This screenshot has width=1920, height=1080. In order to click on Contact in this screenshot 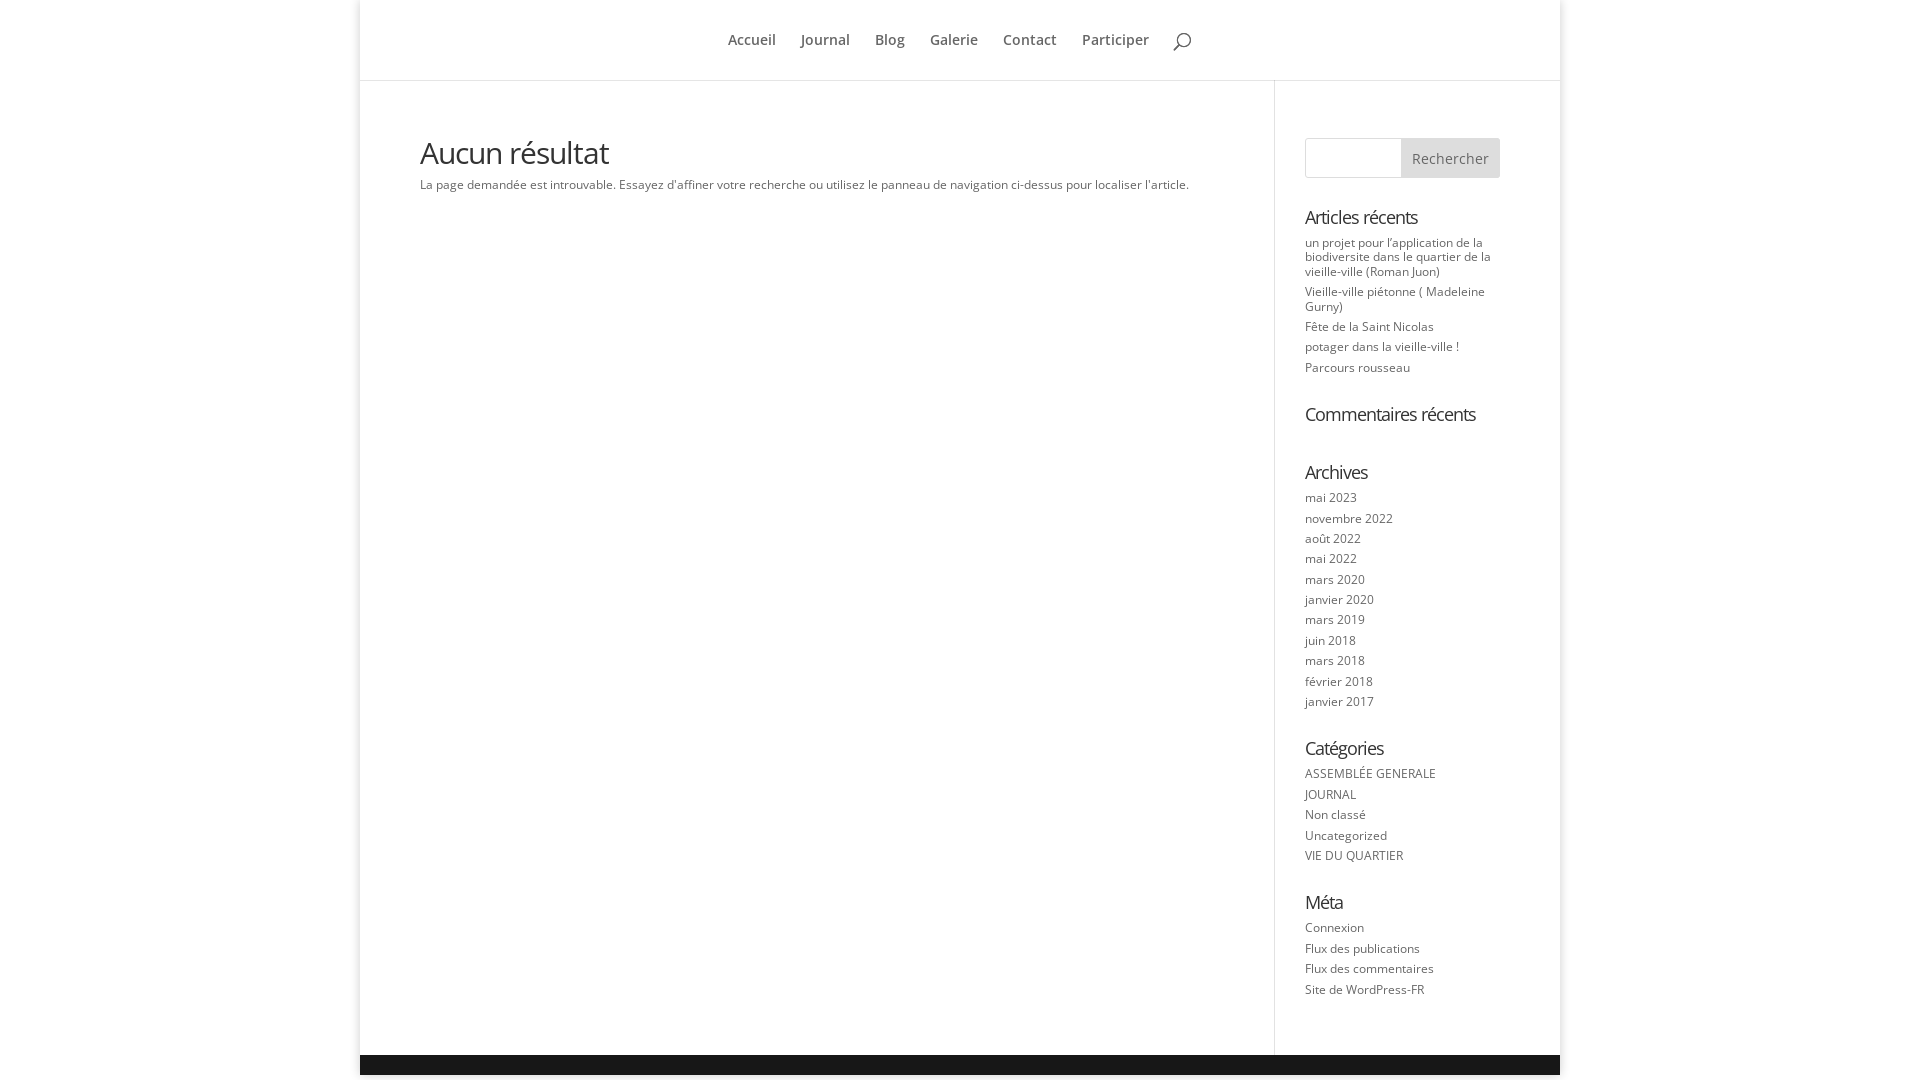, I will do `click(1030, 56)`.